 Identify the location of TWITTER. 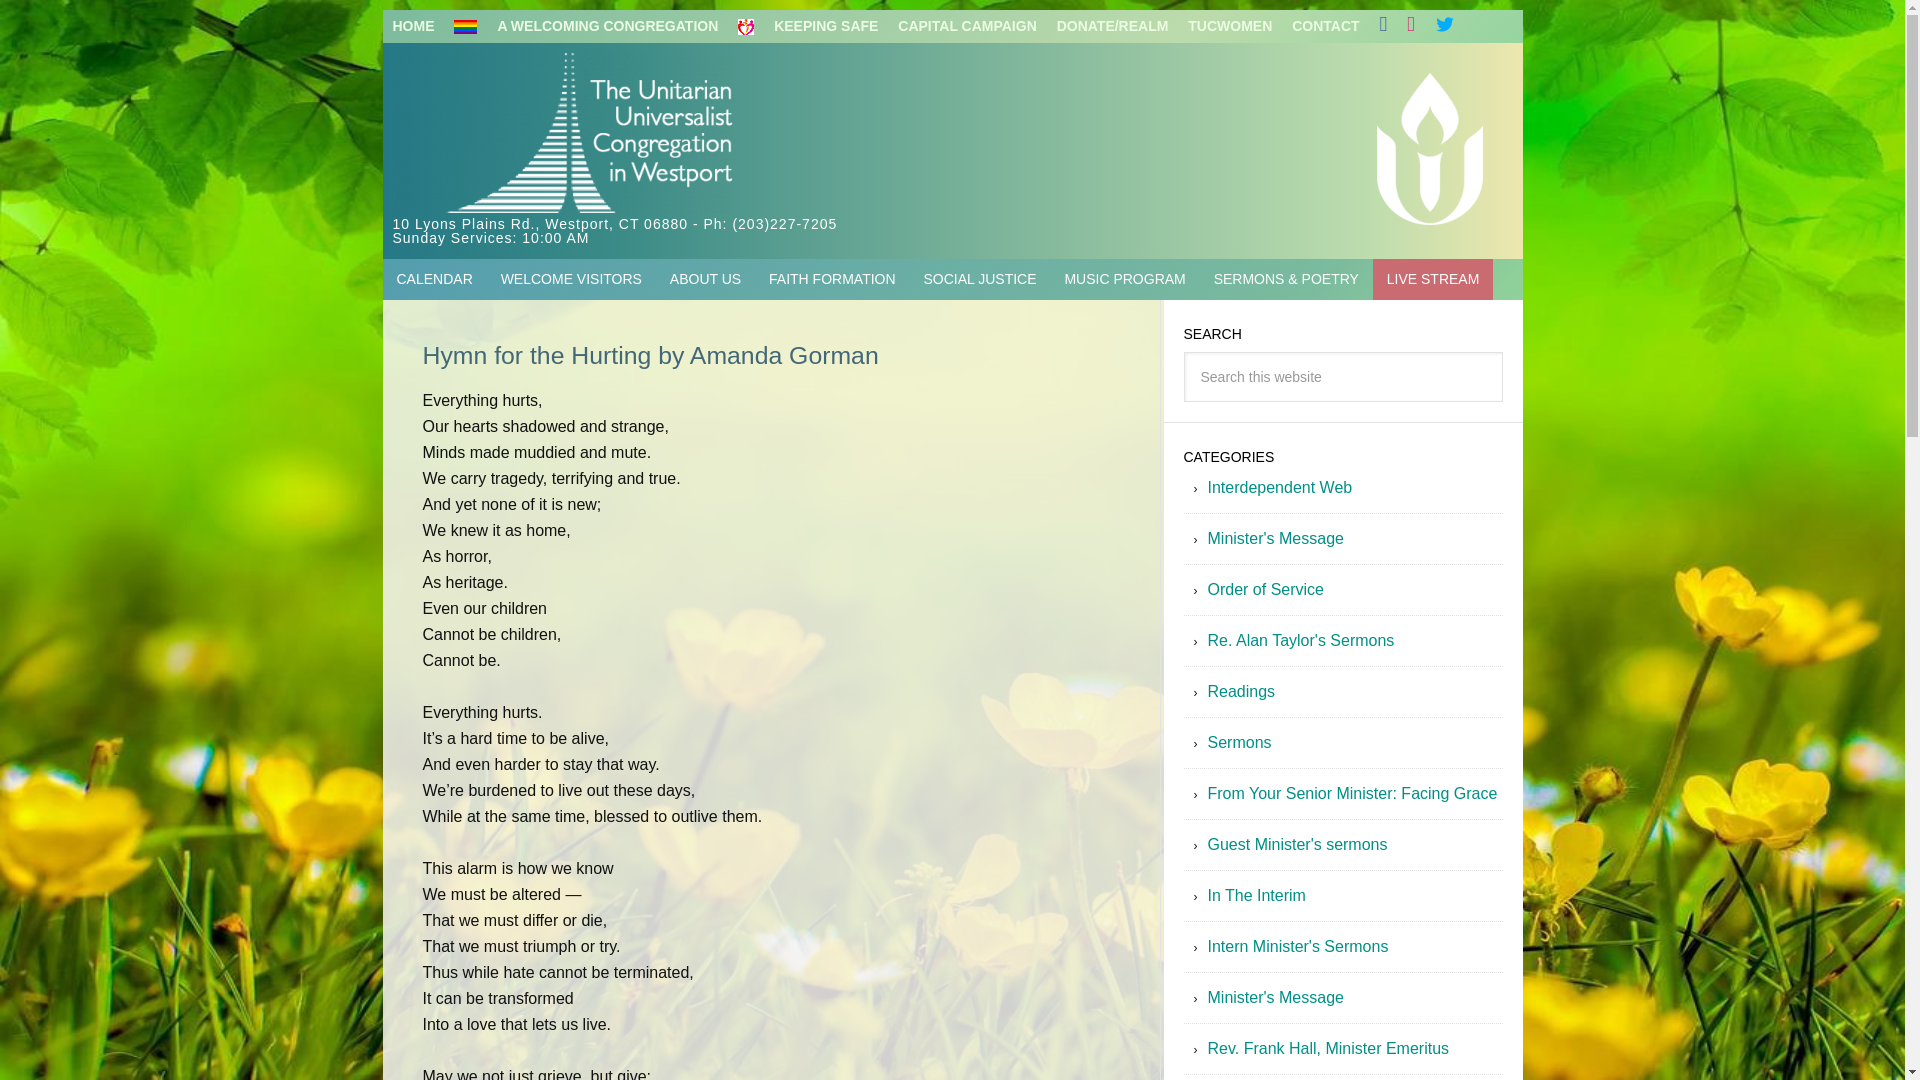
(1444, 26).